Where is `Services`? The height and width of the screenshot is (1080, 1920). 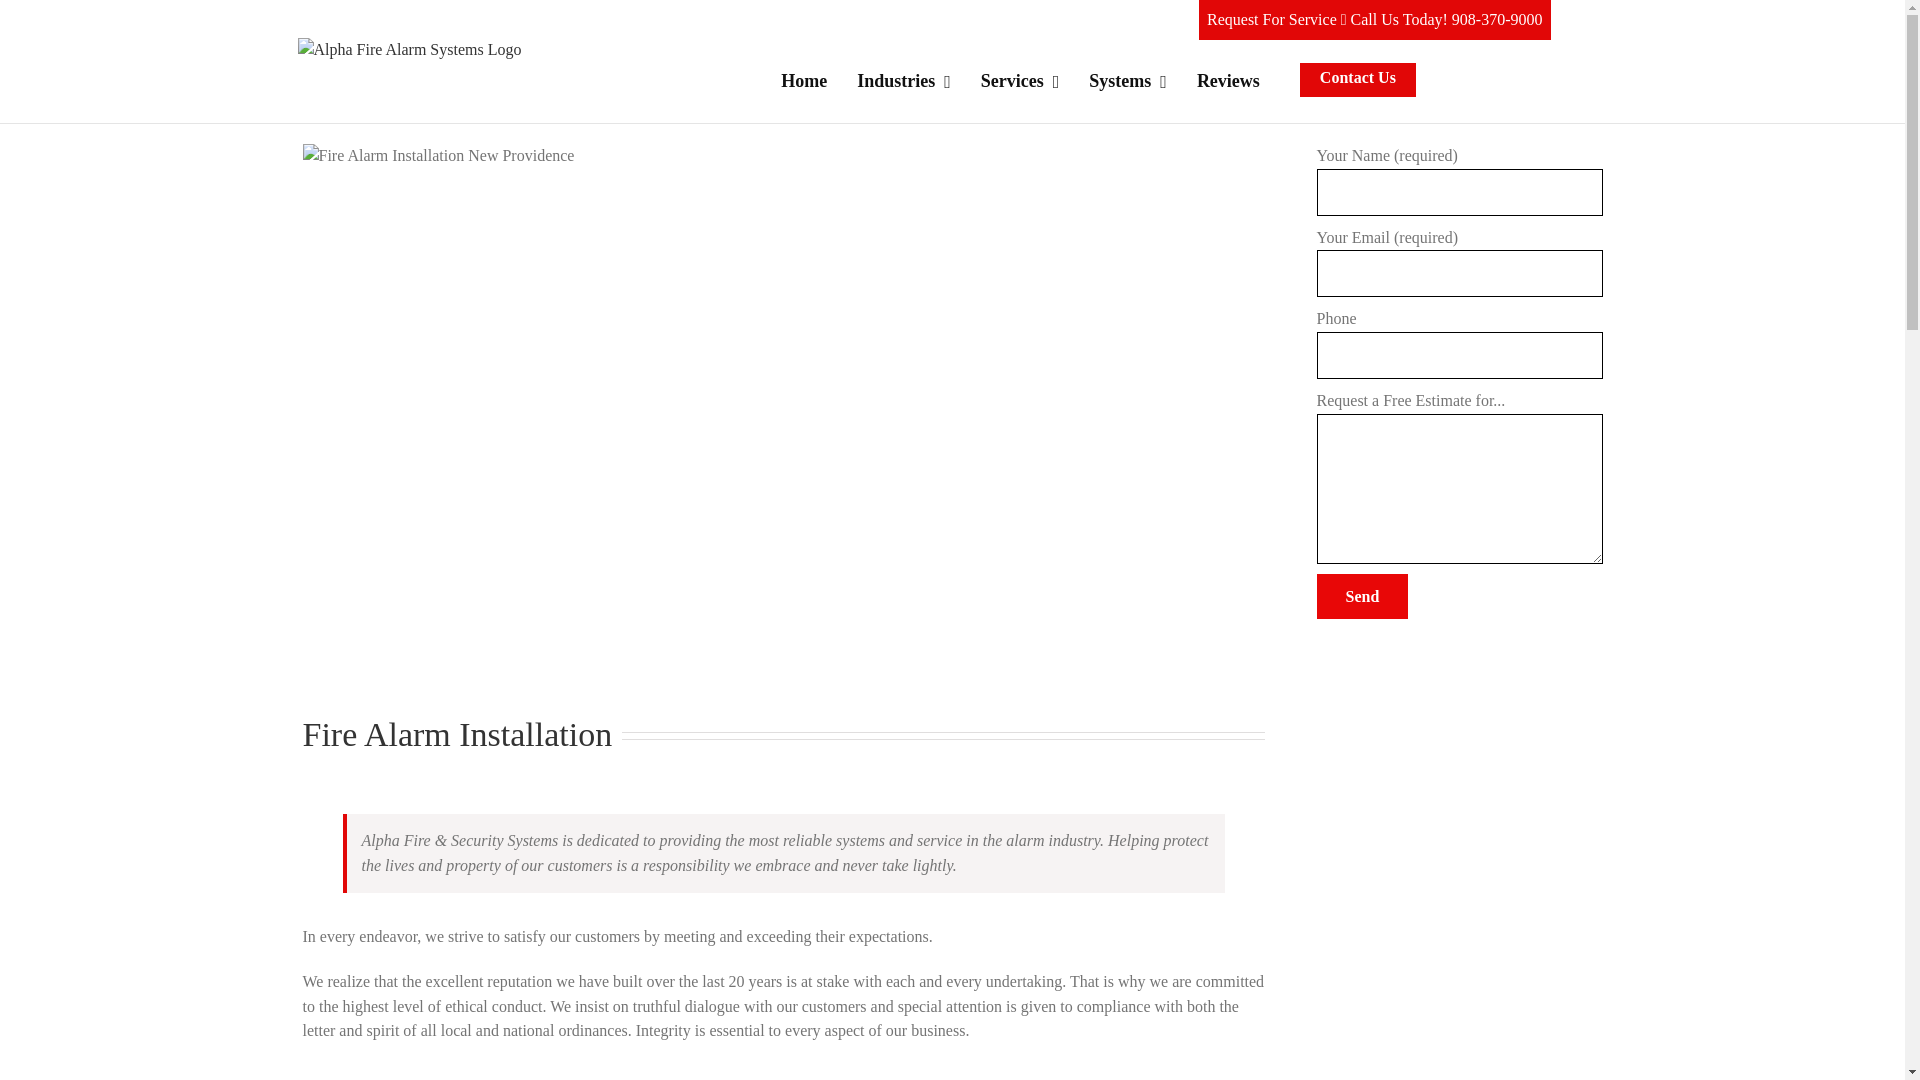 Services is located at coordinates (1020, 81).